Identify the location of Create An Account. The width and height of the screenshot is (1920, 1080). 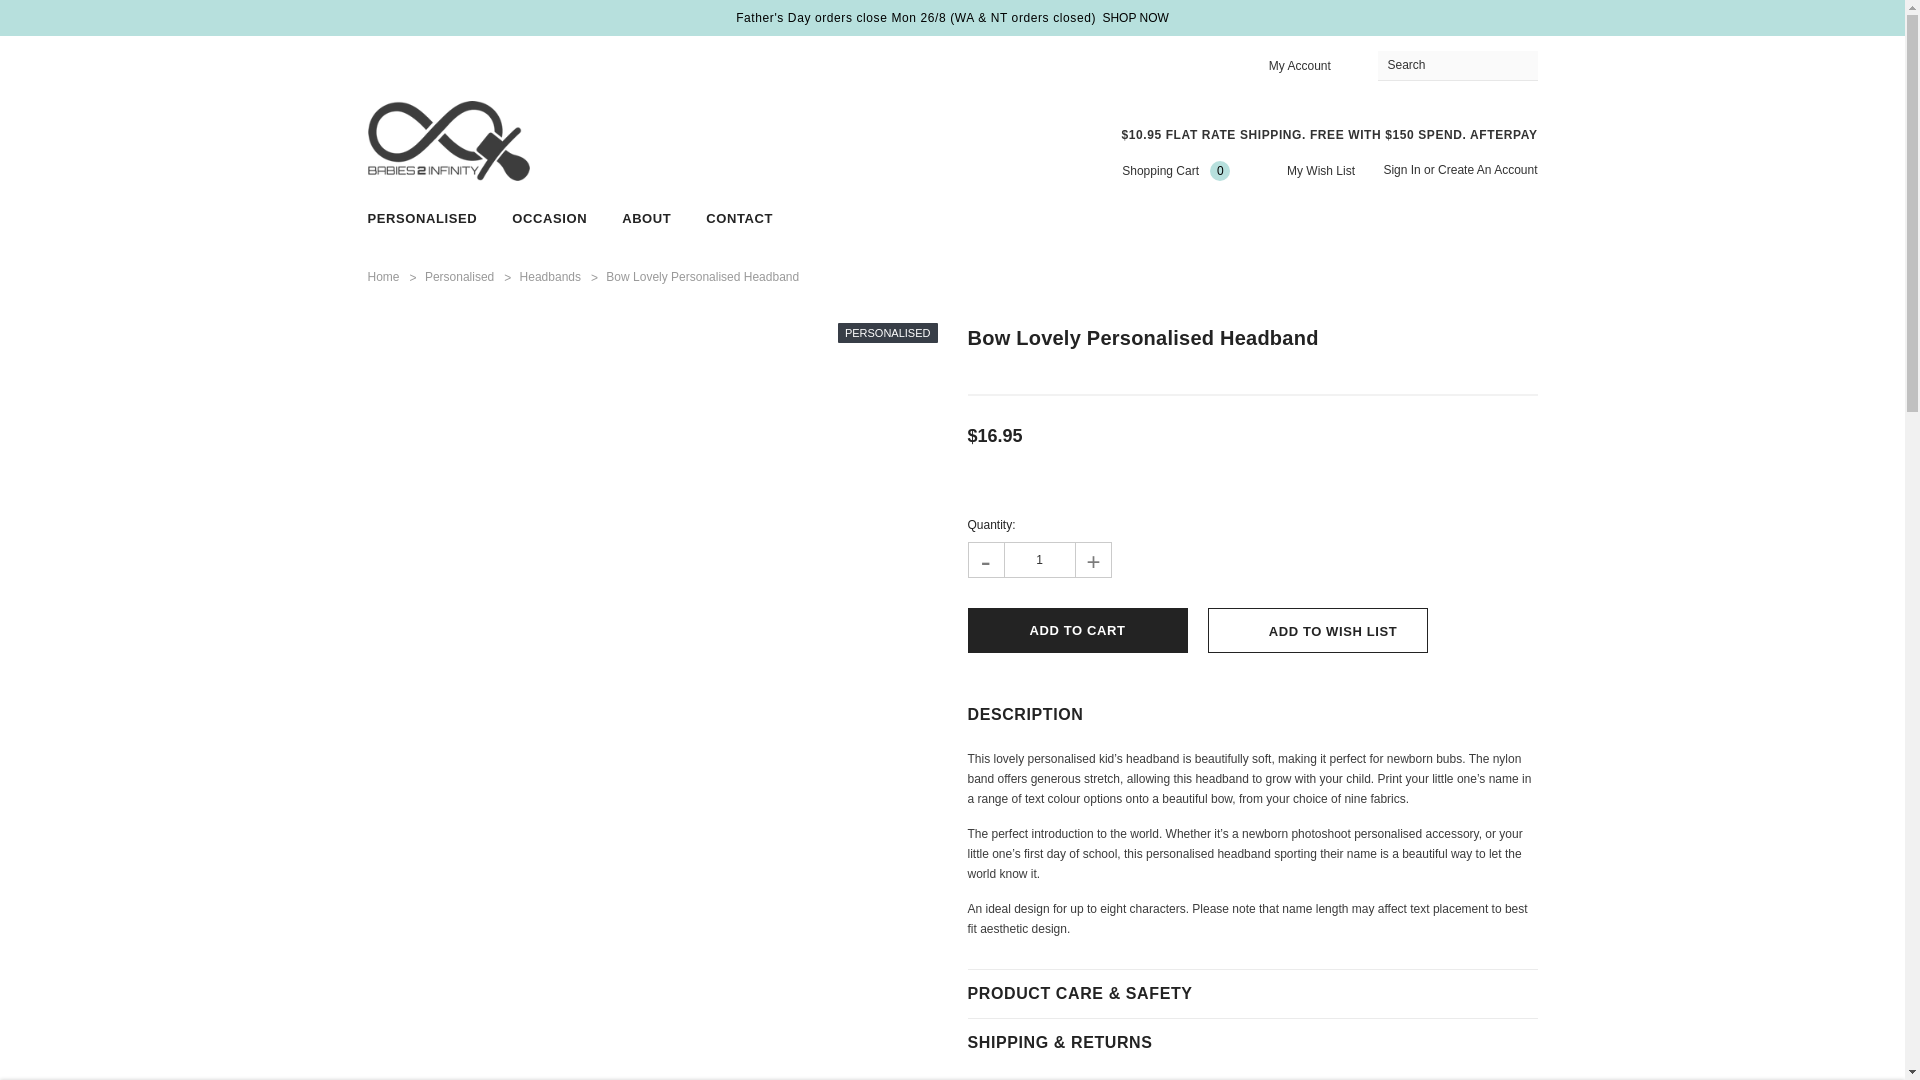
(1488, 170).